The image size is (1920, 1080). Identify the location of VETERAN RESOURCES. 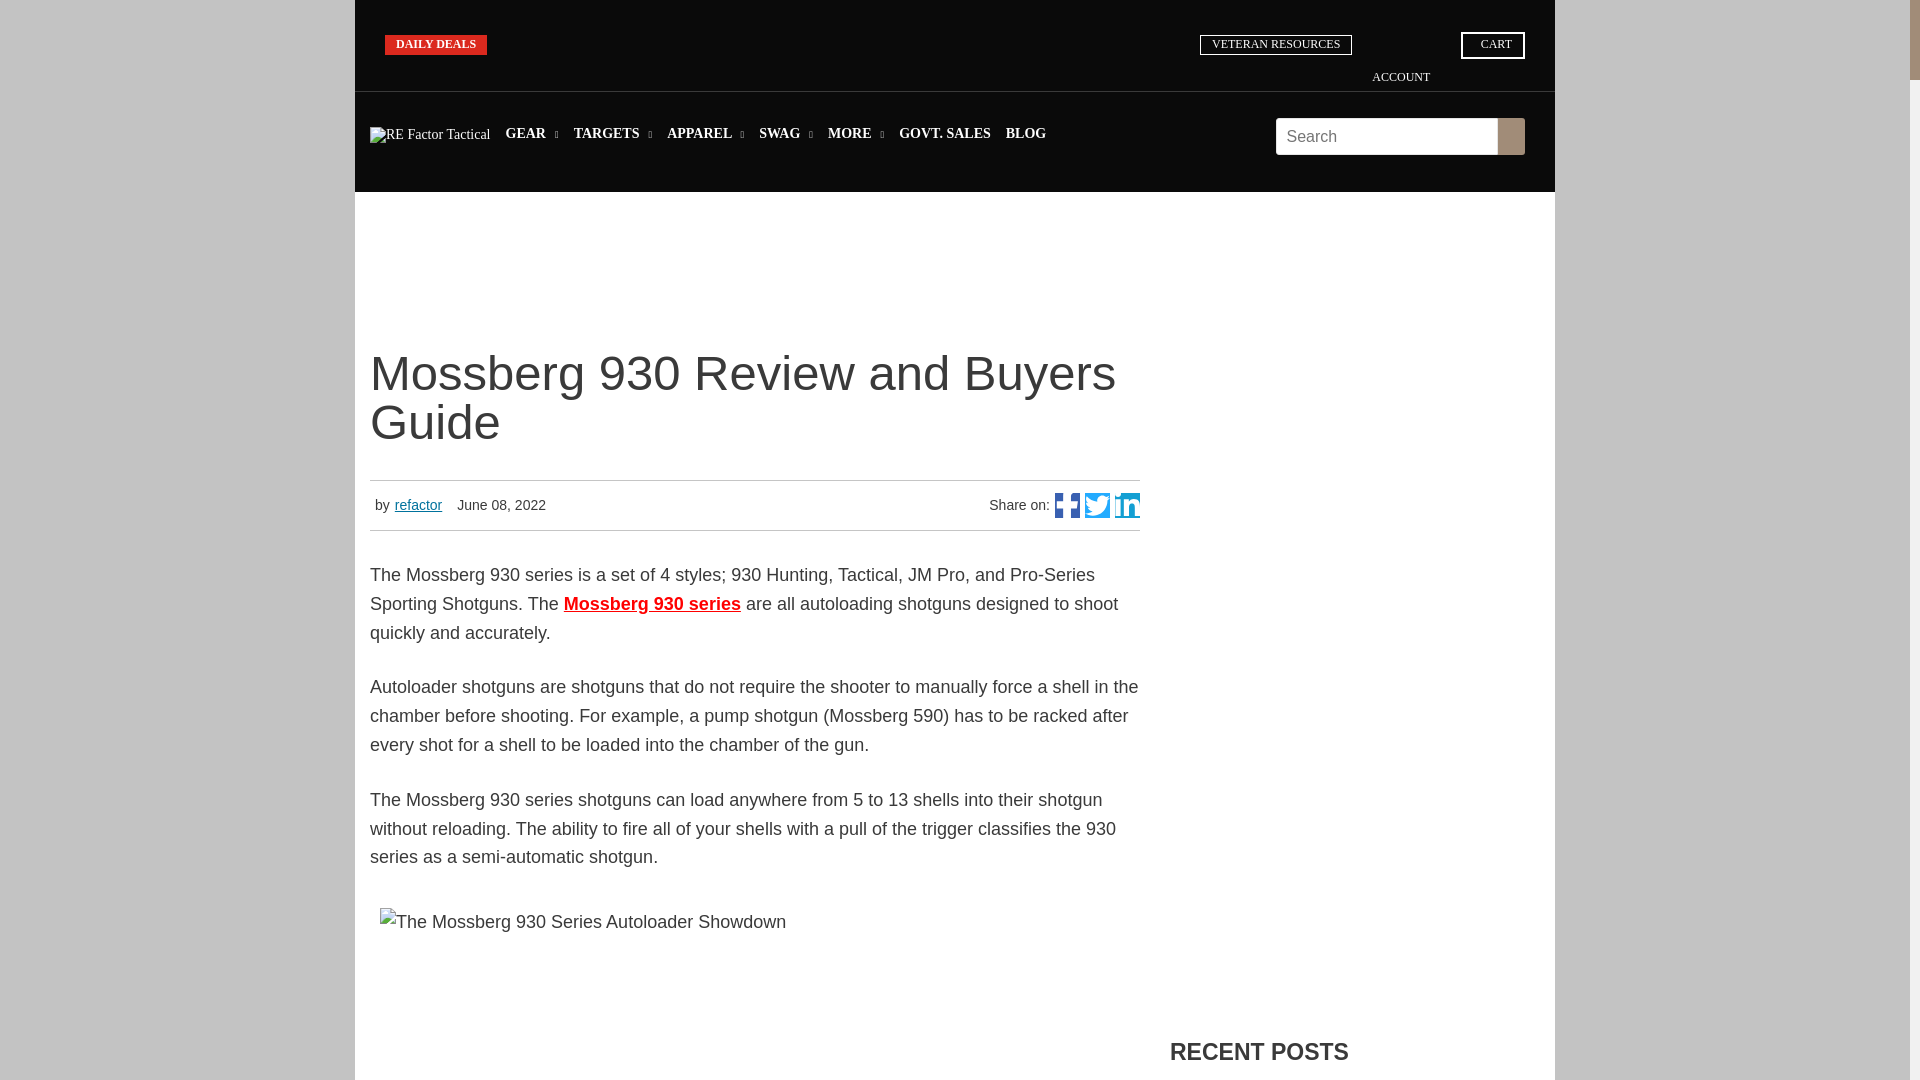
(1276, 44).